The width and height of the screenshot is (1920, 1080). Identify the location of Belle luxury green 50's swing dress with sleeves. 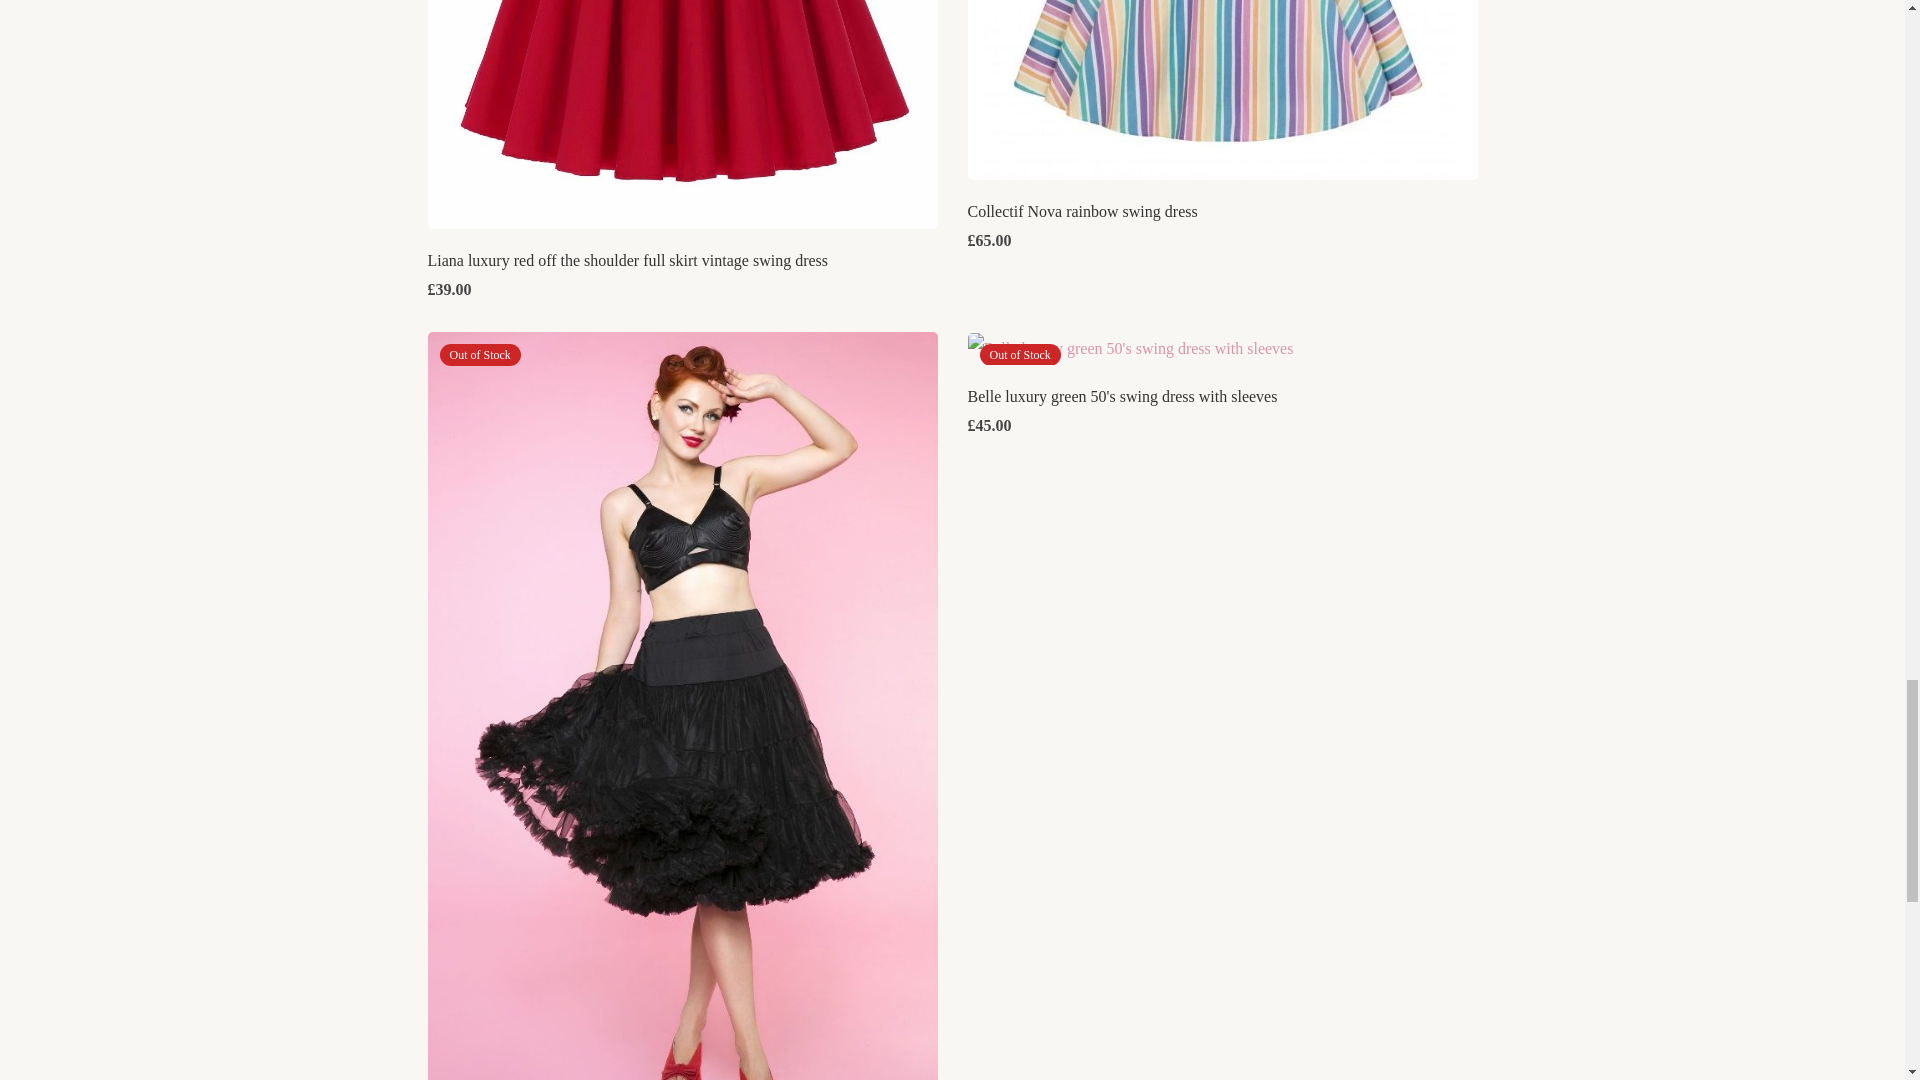
(1130, 348).